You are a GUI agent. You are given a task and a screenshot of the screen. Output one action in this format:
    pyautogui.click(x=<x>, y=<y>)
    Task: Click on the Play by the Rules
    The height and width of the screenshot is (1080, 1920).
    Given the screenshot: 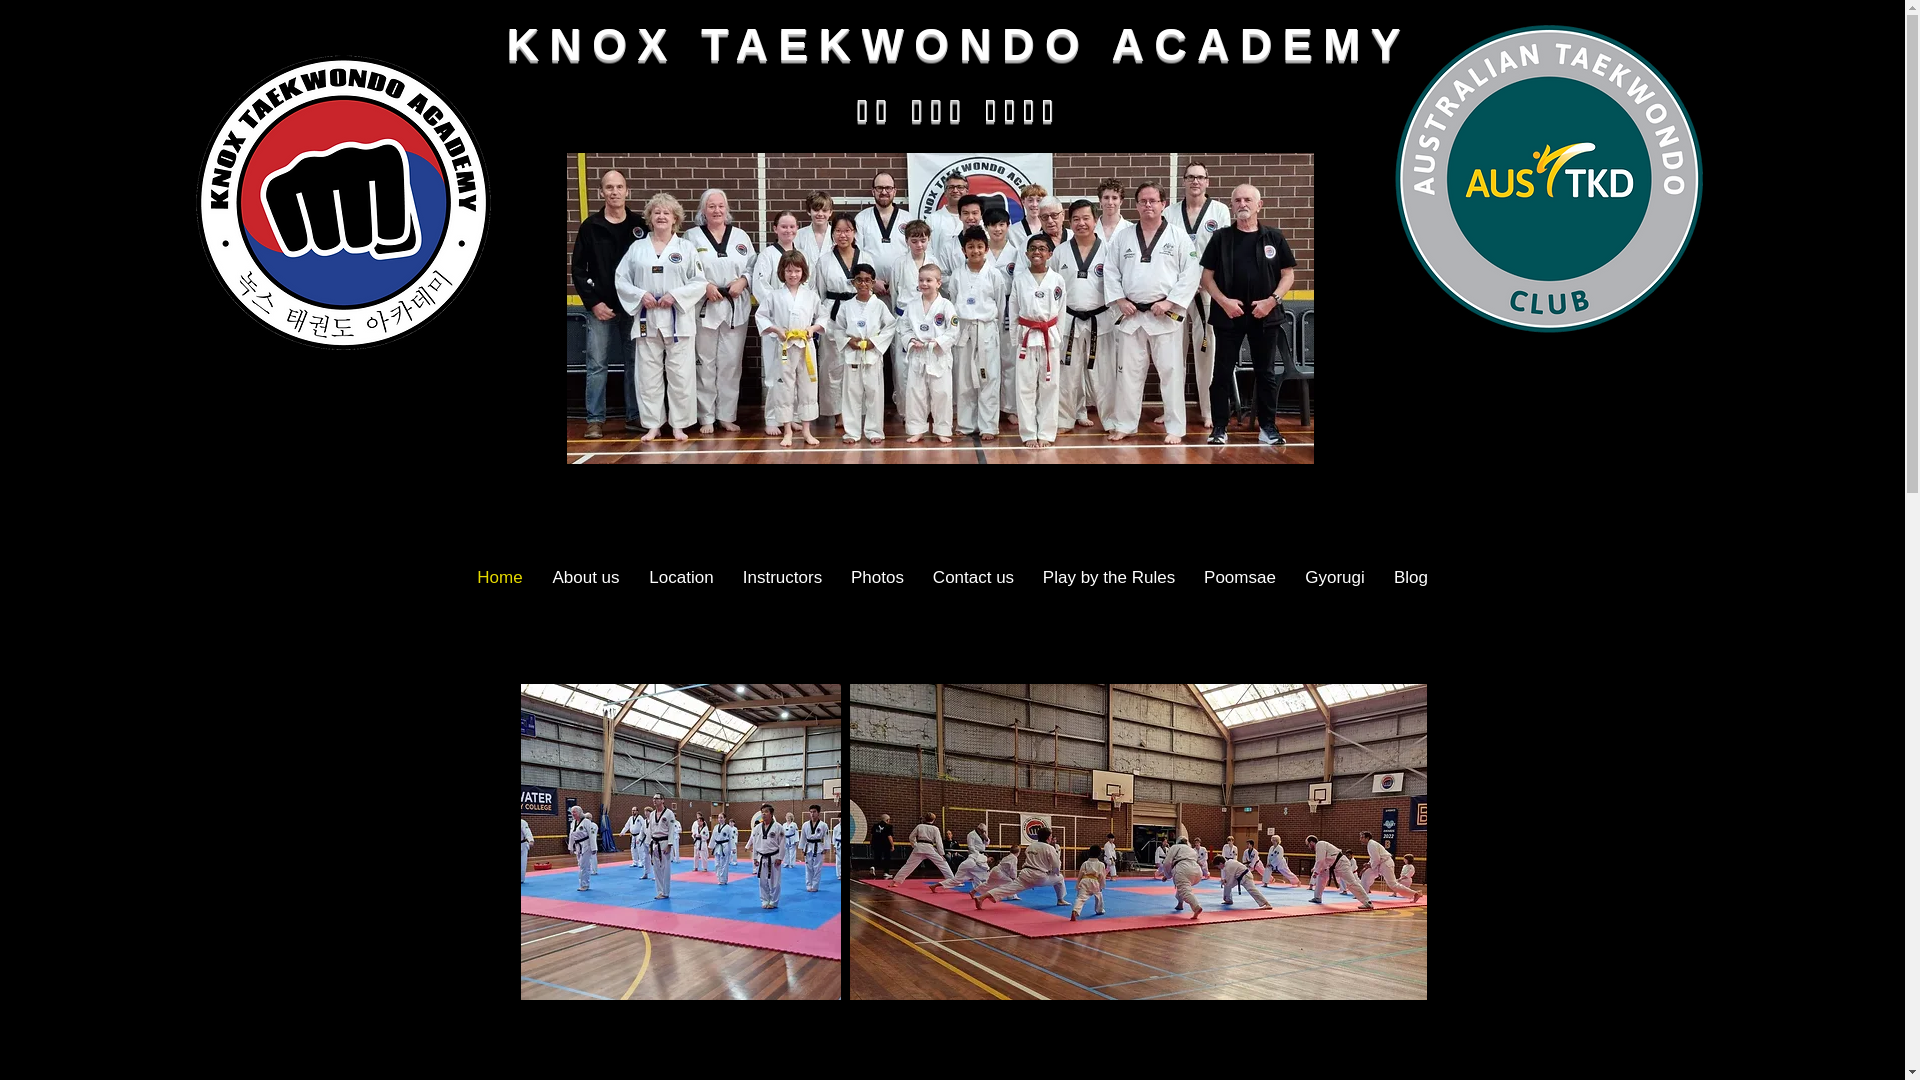 What is the action you would take?
    pyautogui.click(x=1108, y=578)
    